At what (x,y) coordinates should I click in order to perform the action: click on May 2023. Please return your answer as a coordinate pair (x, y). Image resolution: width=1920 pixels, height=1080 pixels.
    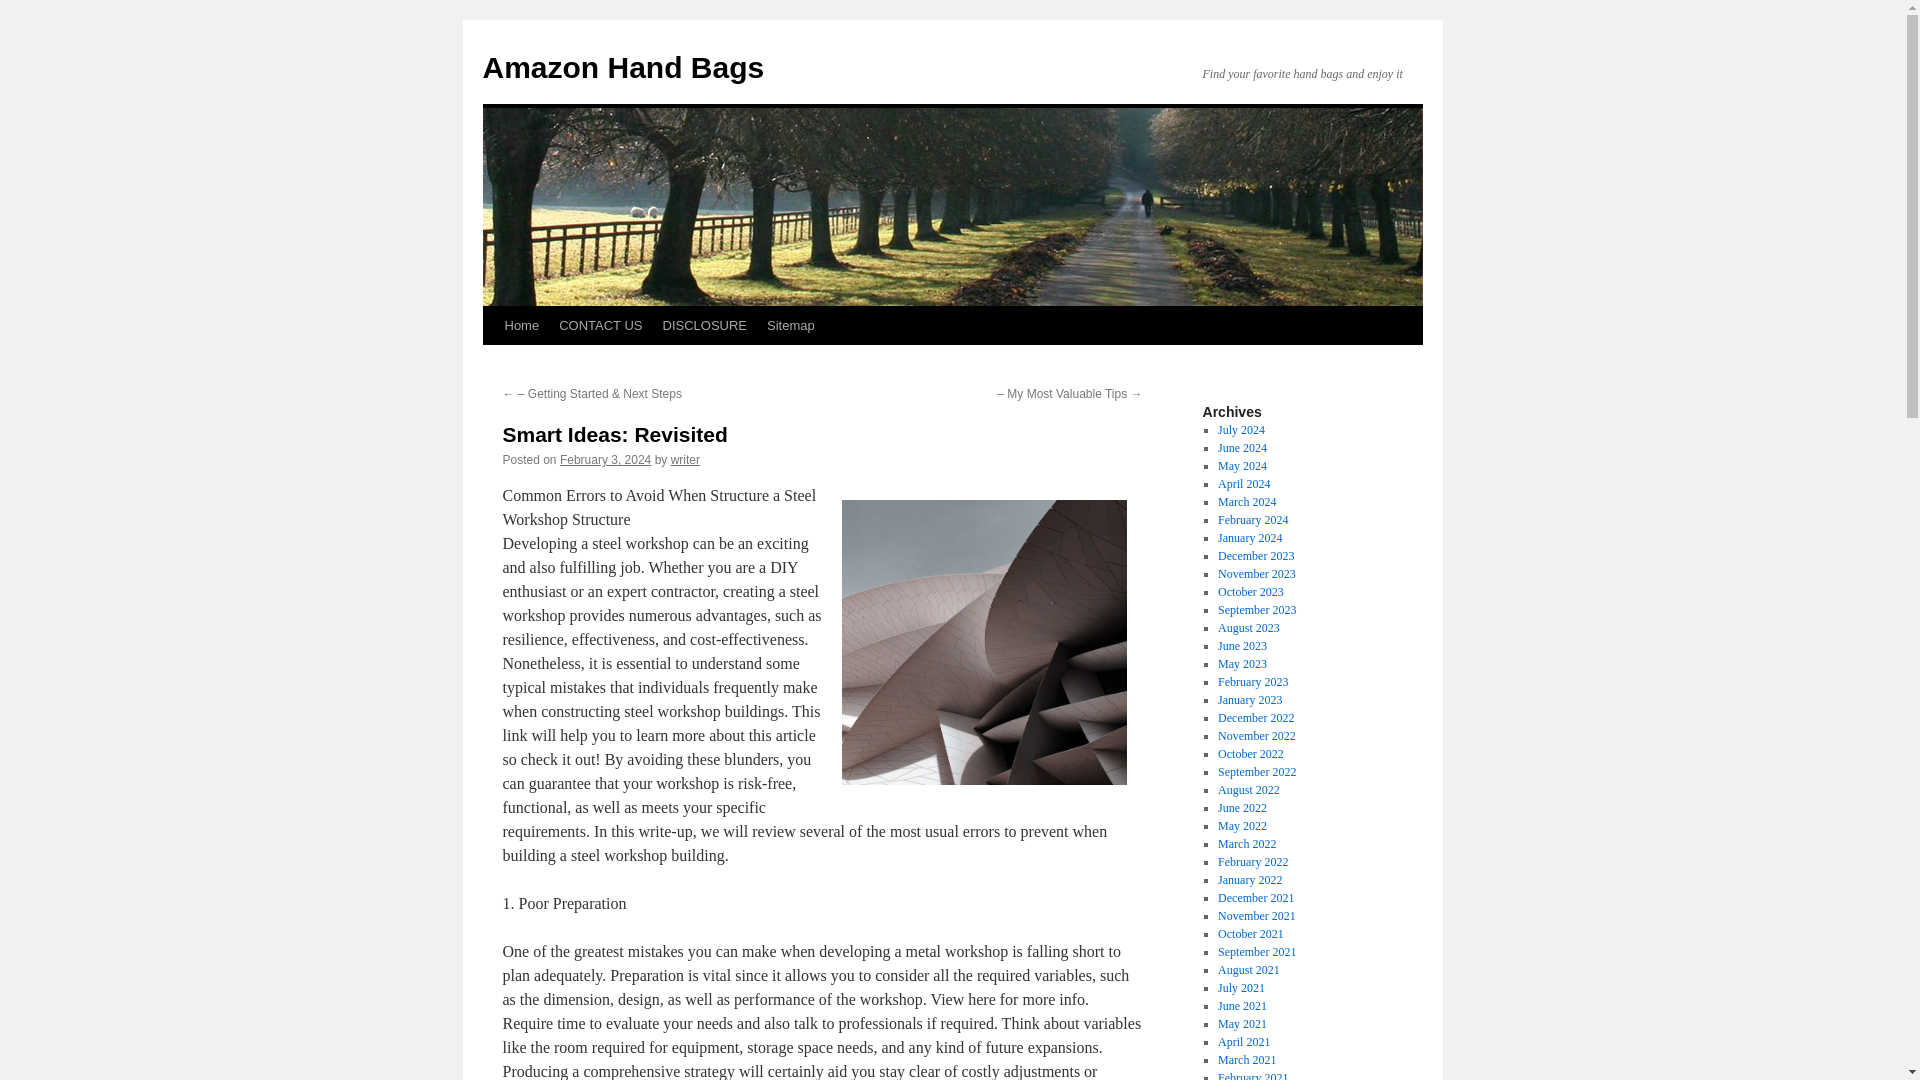
    Looking at the image, I should click on (1242, 663).